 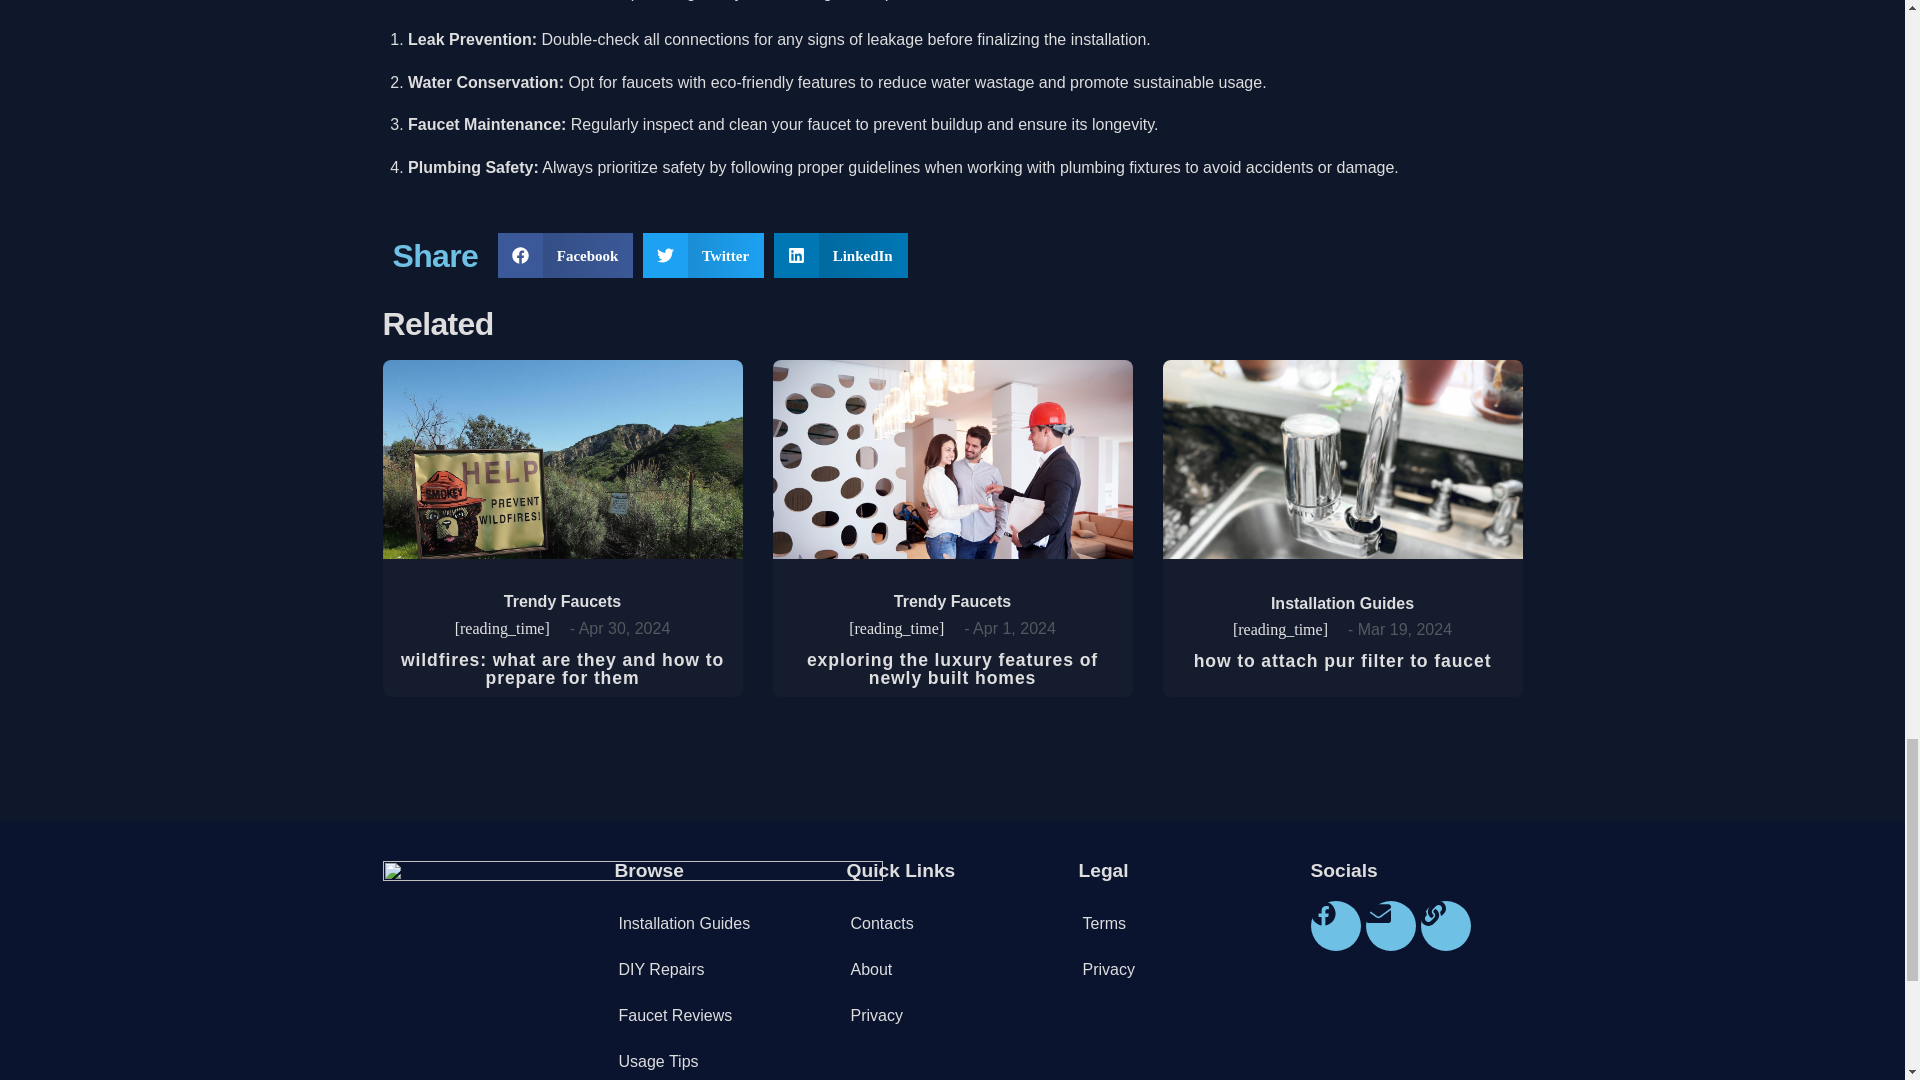 What do you see at coordinates (562, 668) in the screenshot?
I see `wildfires: what are they and how to prepare for them` at bounding box center [562, 668].